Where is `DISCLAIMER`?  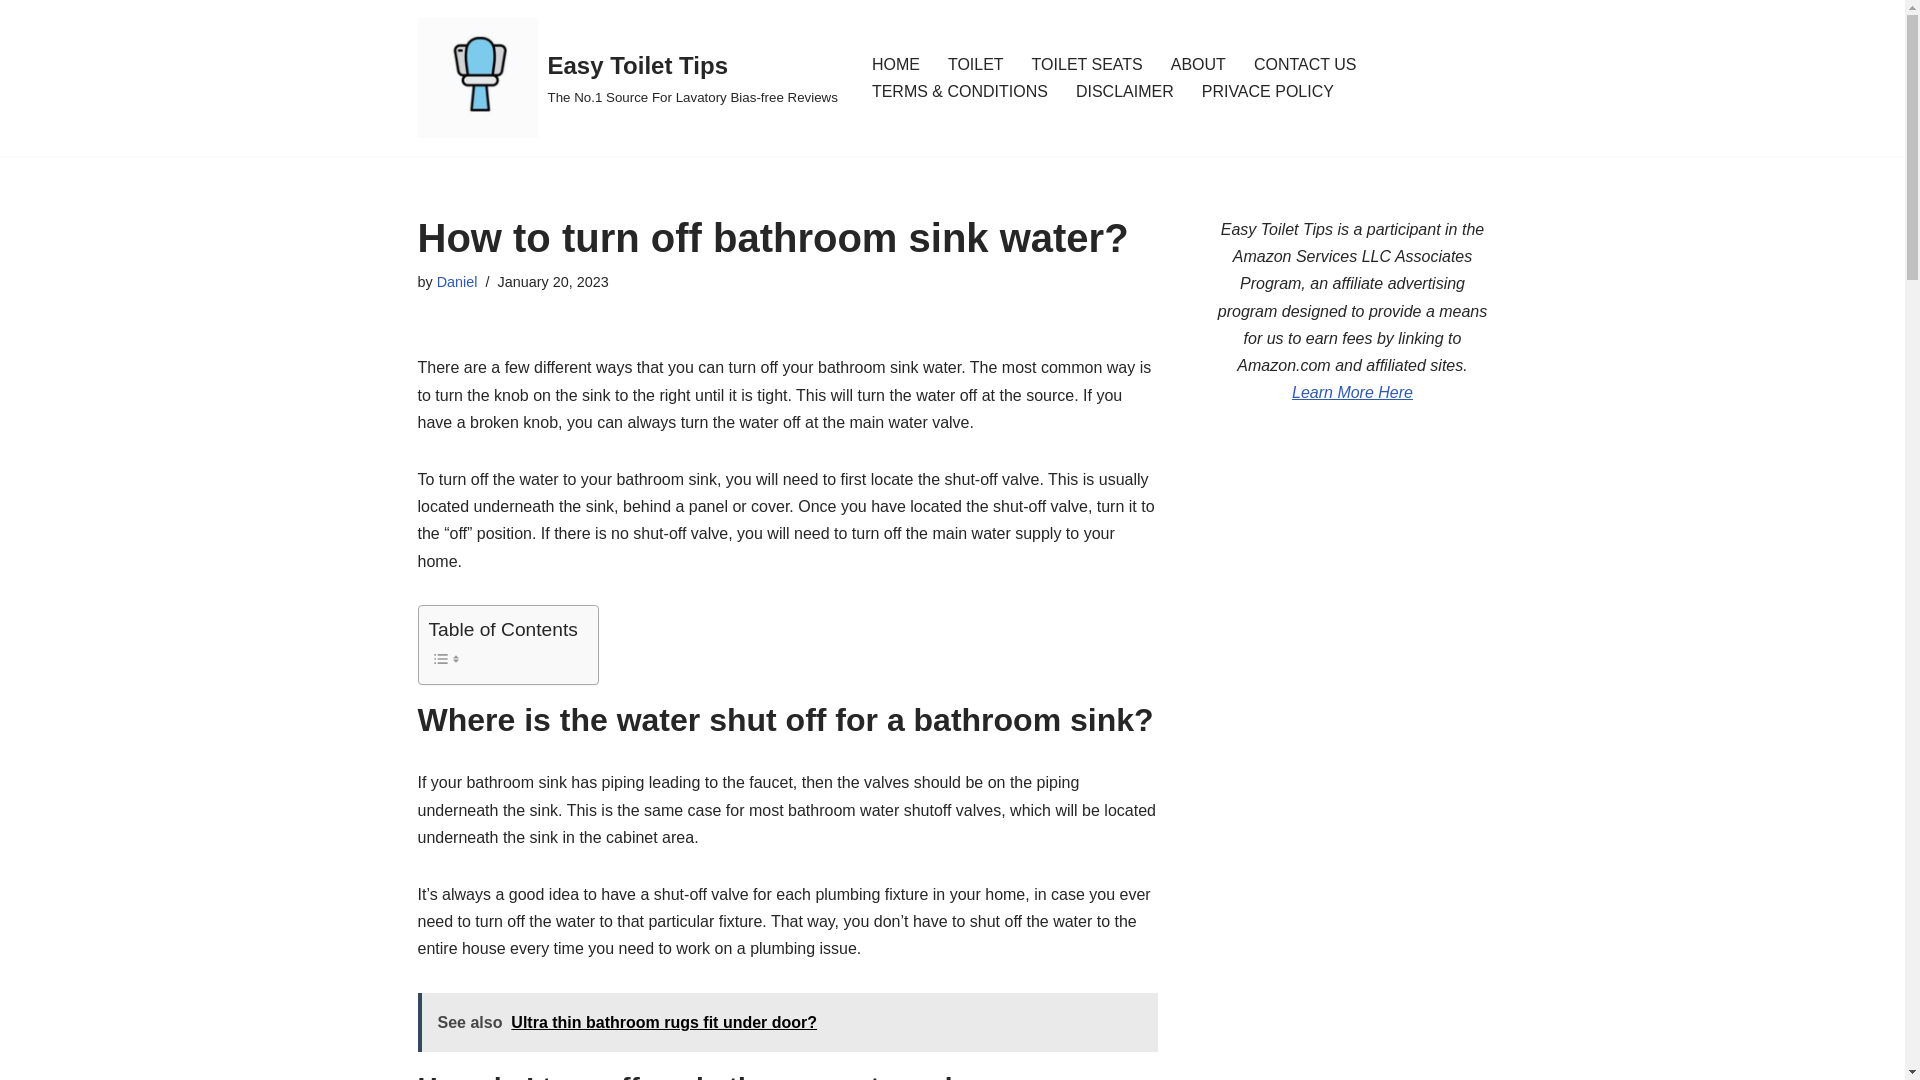 DISCLAIMER is located at coordinates (1124, 90).